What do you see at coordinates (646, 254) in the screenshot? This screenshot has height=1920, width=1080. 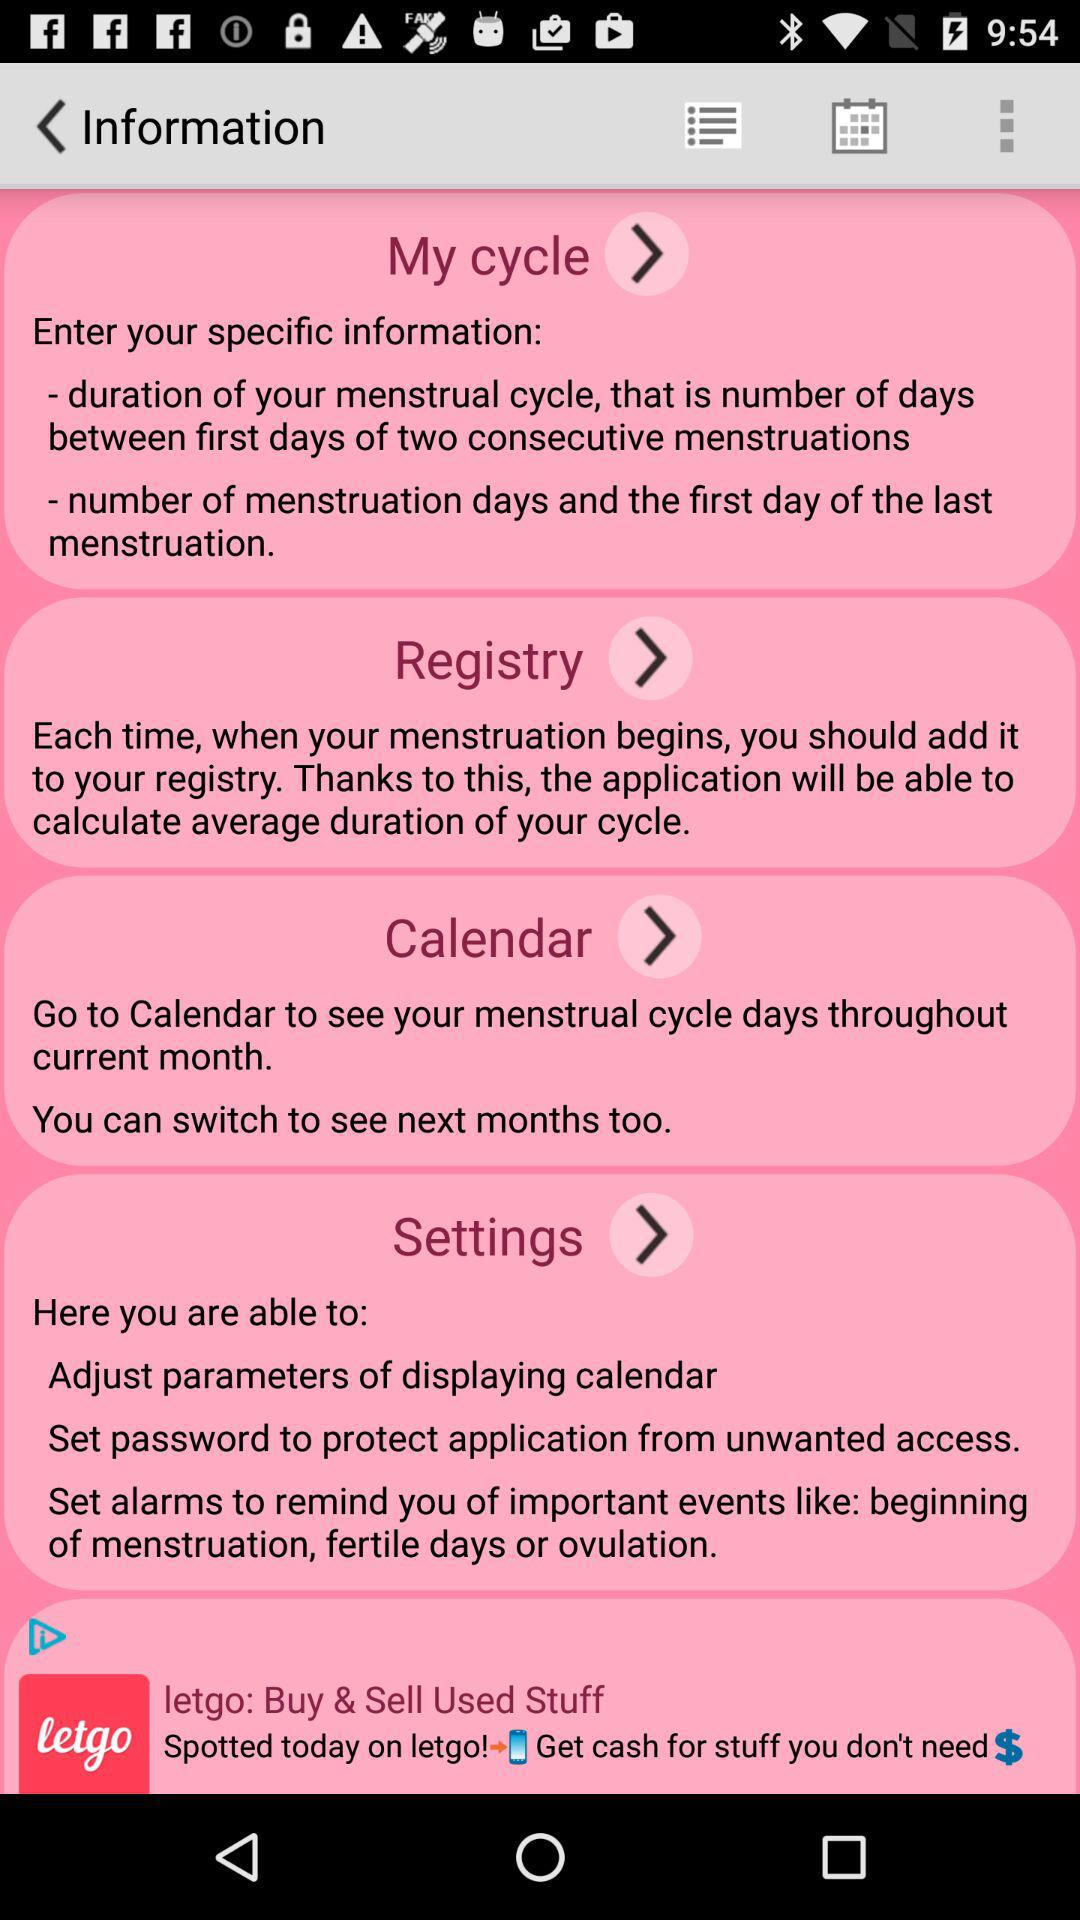 I see `click icon next to the my cycle` at bounding box center [646, 254].